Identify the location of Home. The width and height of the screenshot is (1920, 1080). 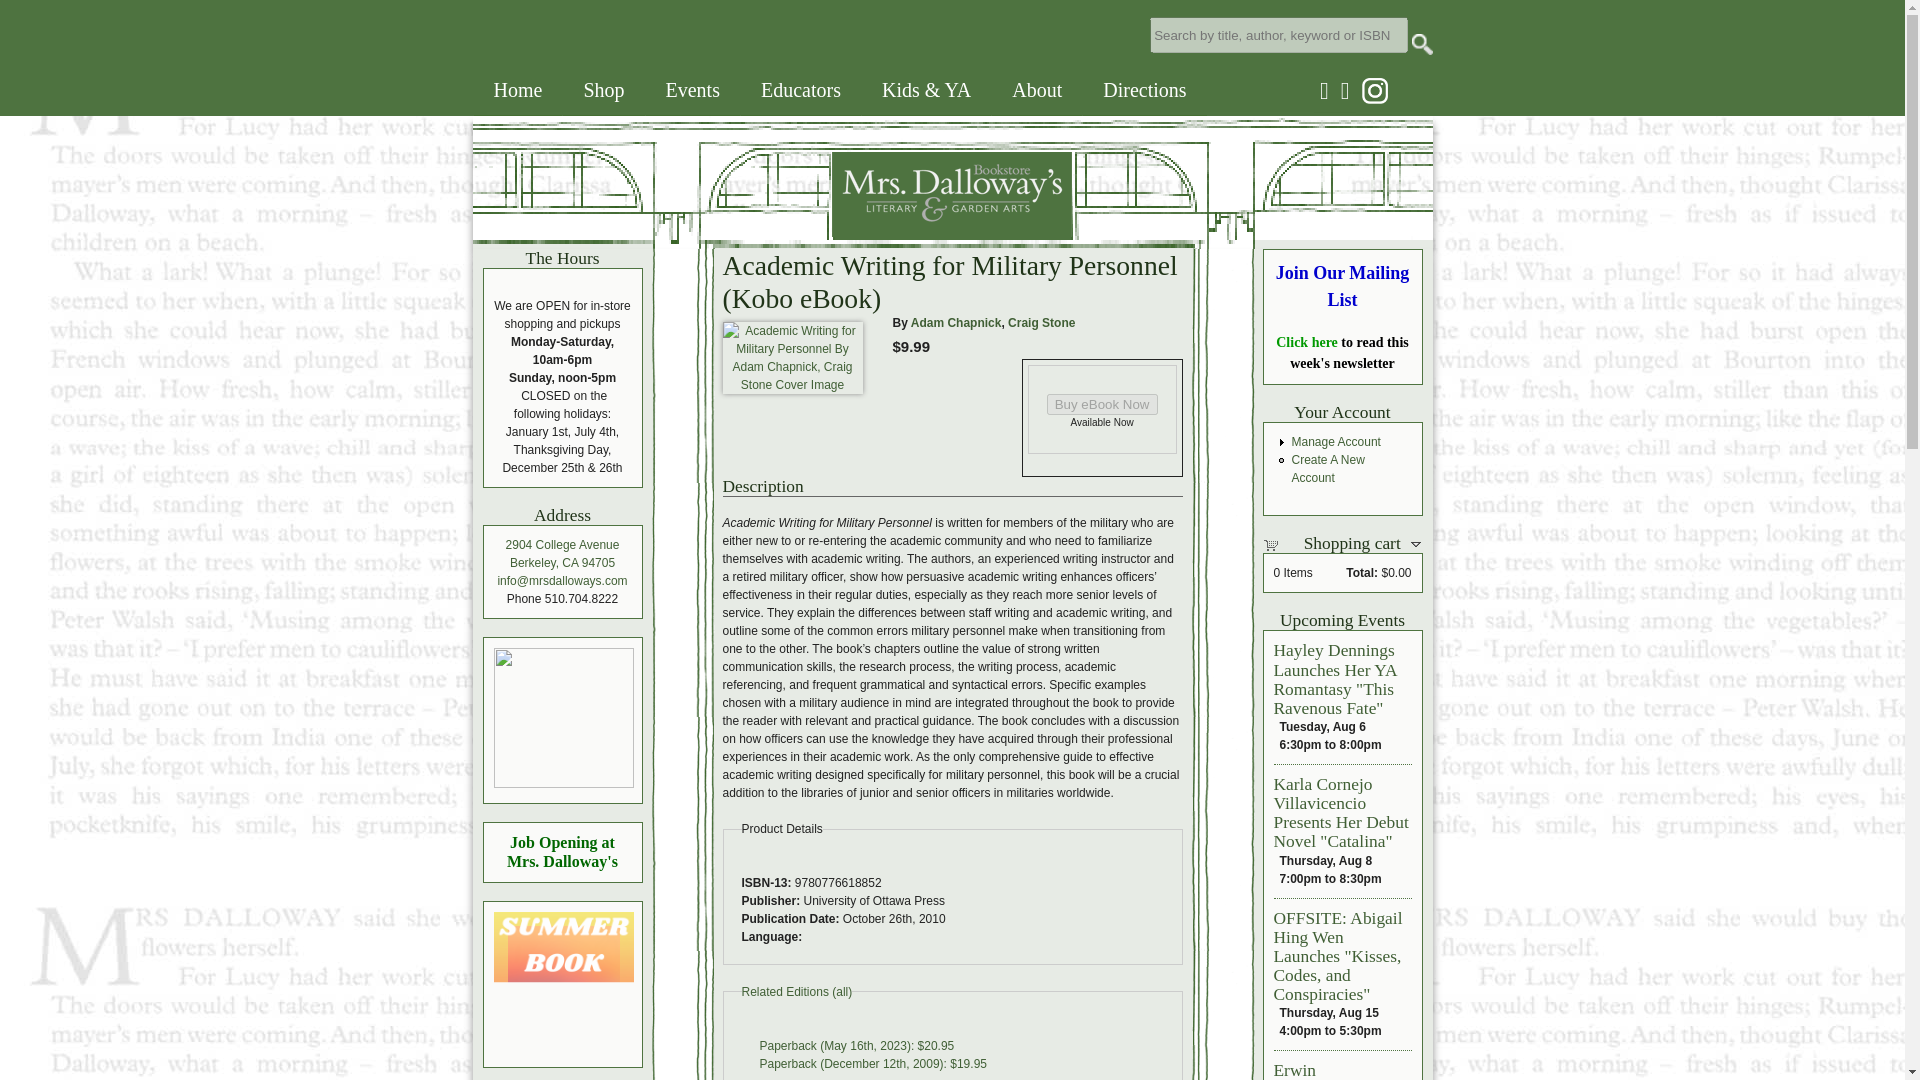
(518, 90).